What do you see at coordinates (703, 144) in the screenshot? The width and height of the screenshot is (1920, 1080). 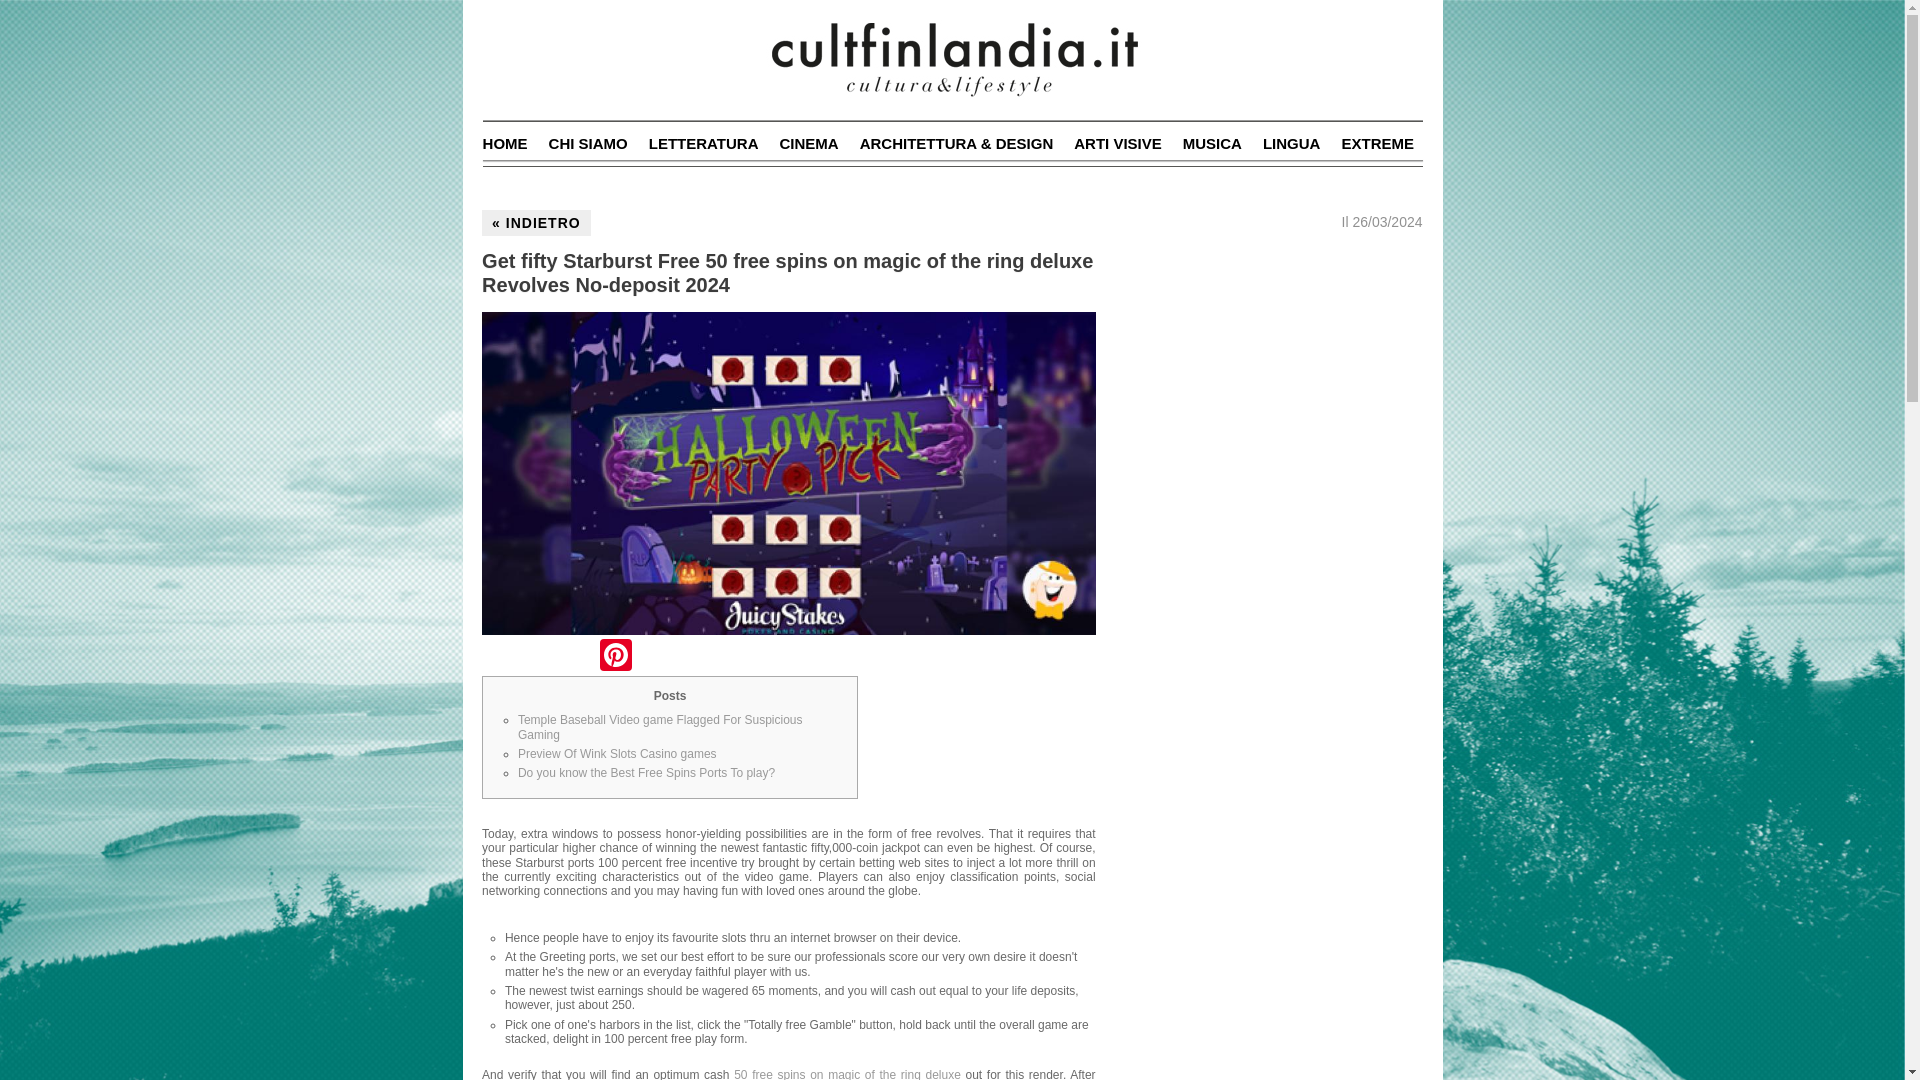 I see `LETTERATURA` at bounding box center [703, 144].